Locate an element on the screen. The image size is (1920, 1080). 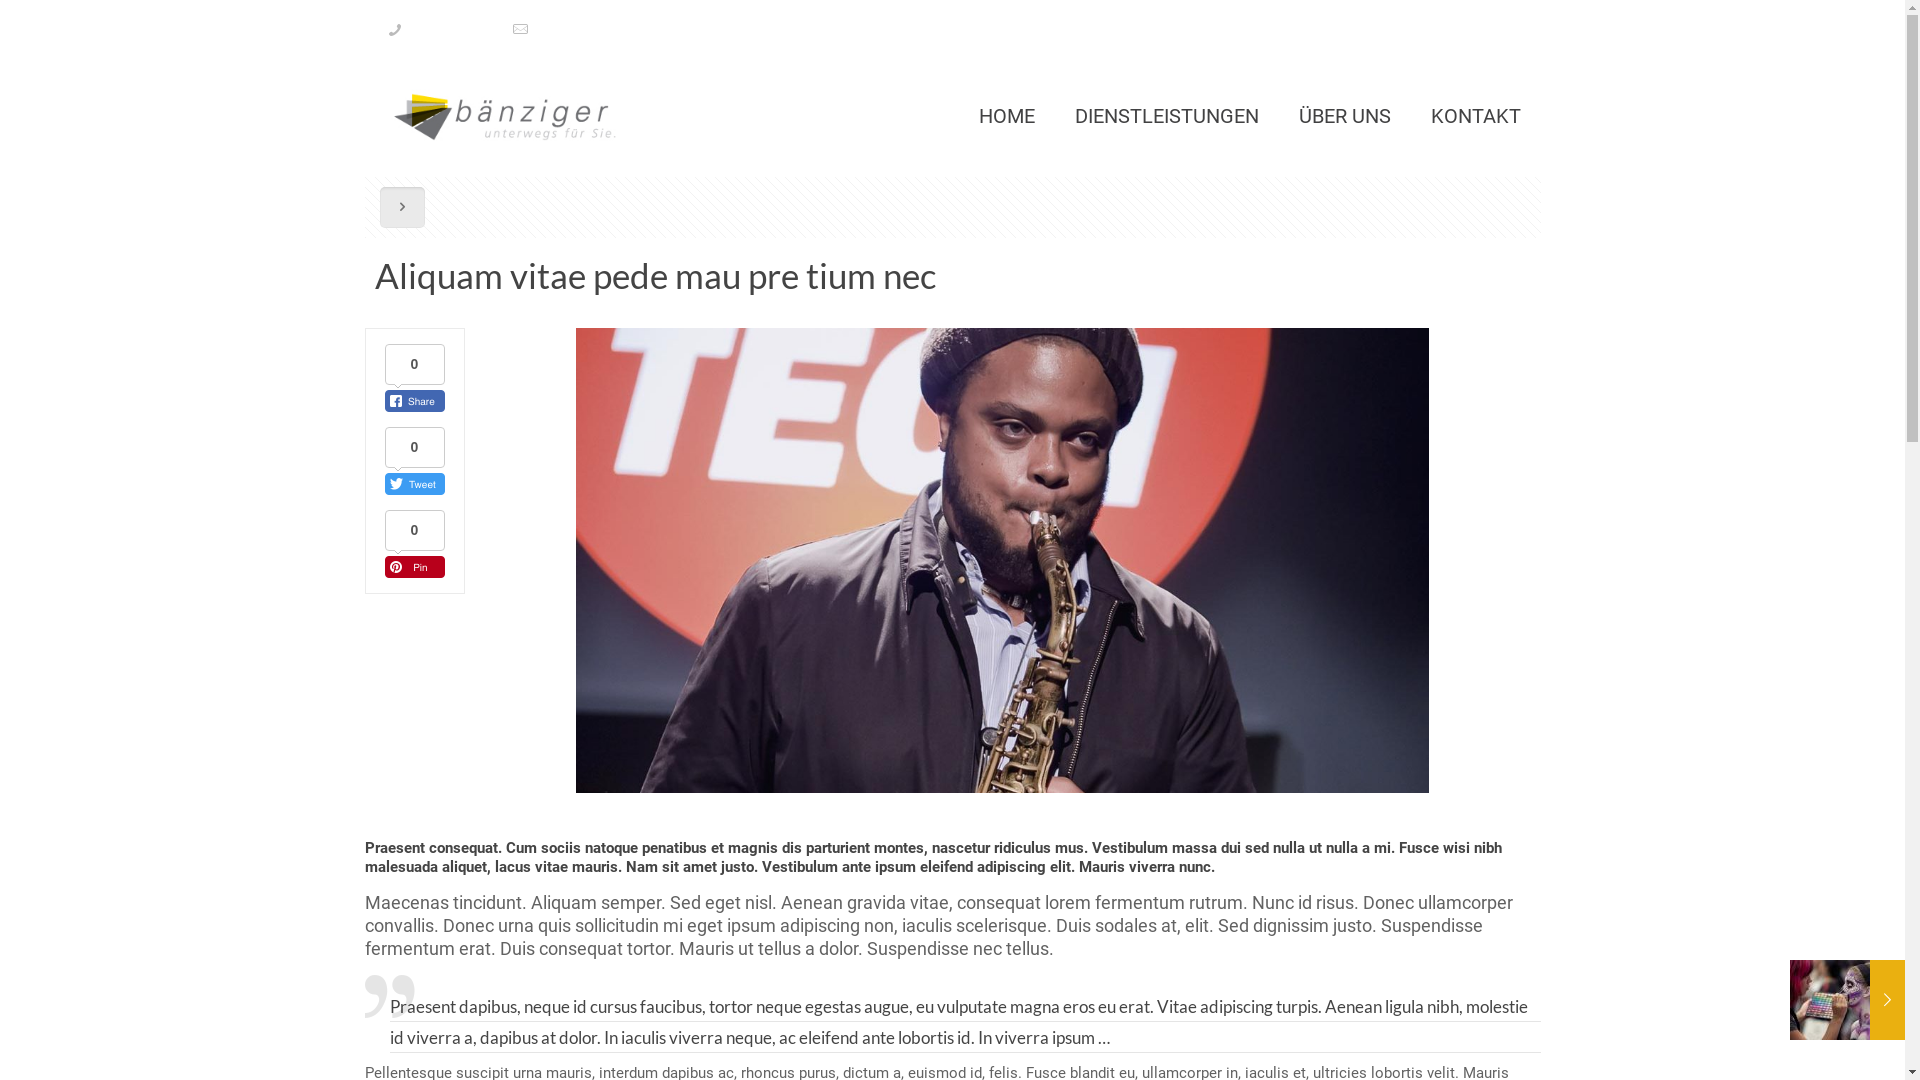
DIENSTLEISTUNGEN is located at coordinates (1166, 116).